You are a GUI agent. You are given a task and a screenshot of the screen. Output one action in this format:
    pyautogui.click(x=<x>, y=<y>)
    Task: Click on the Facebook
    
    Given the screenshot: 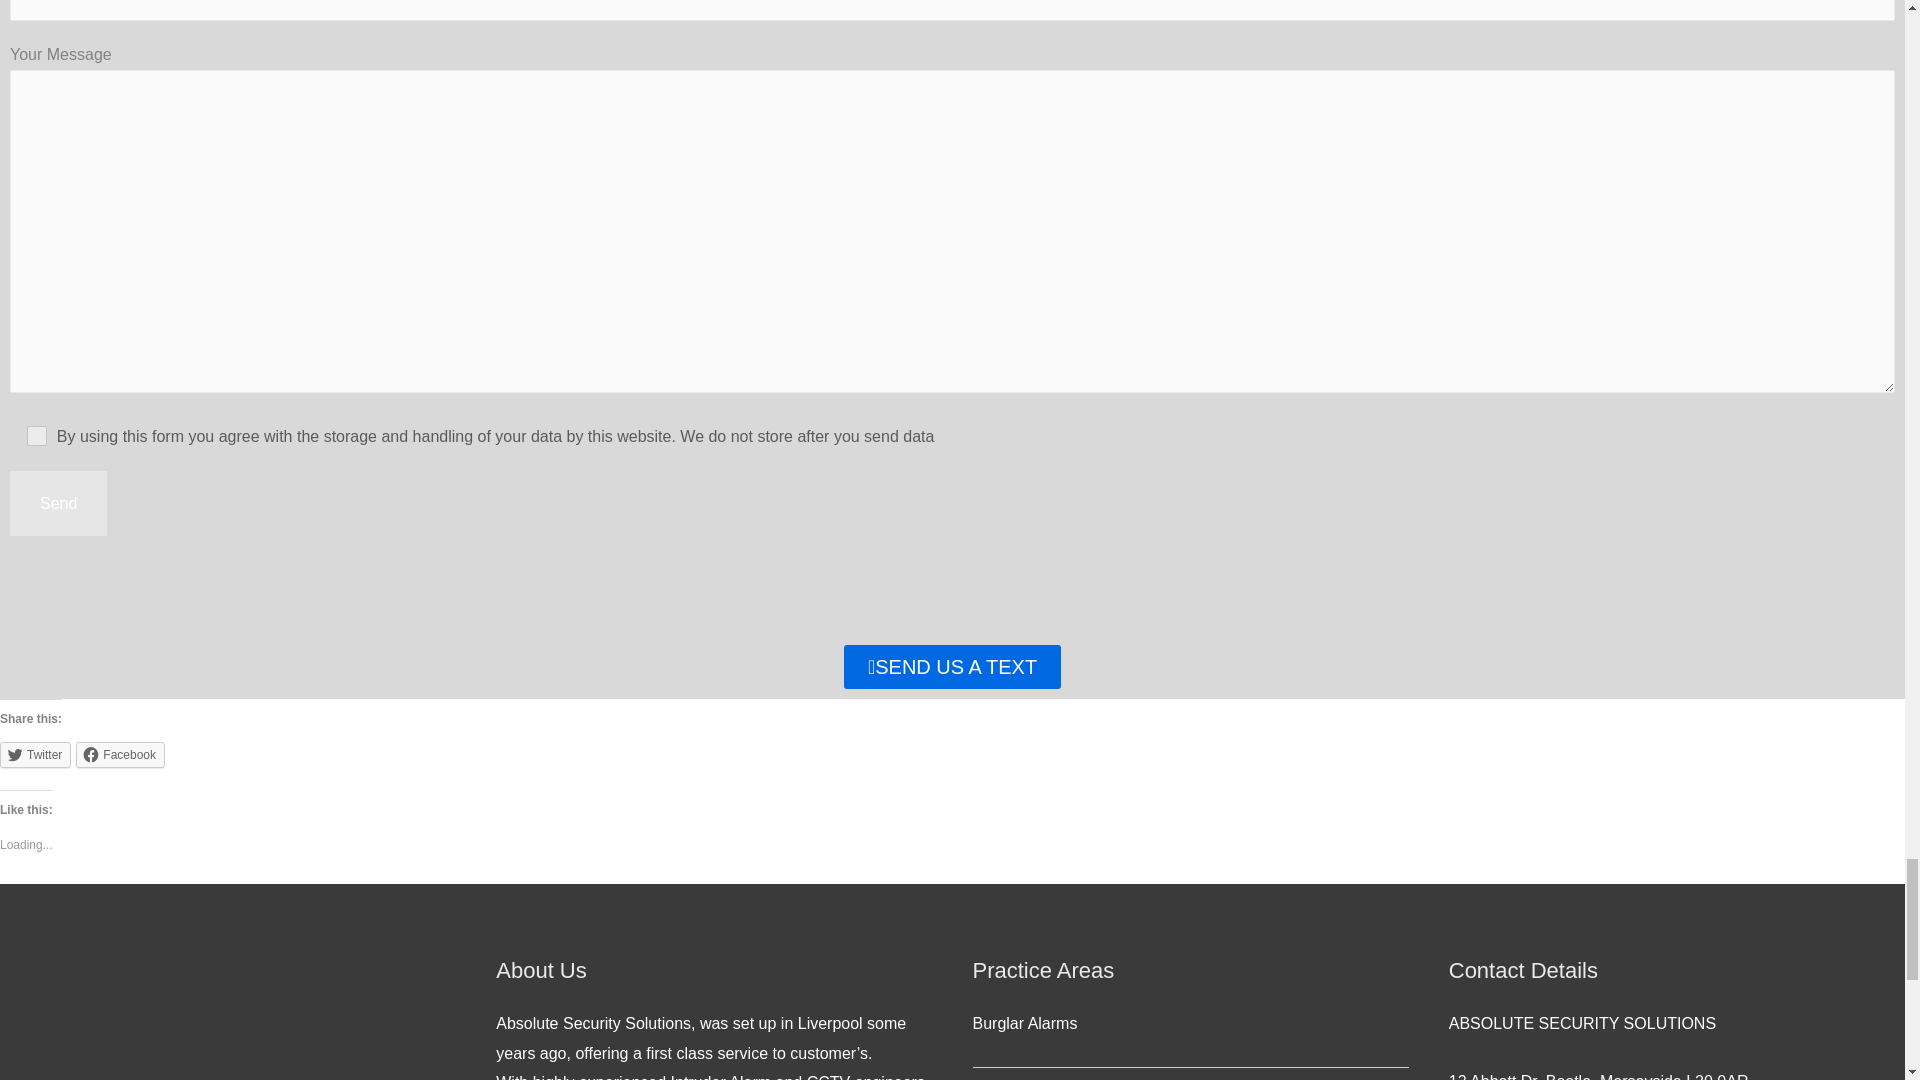 What is the action you would take?
    pyautogui.click(x=120, y=754)
    